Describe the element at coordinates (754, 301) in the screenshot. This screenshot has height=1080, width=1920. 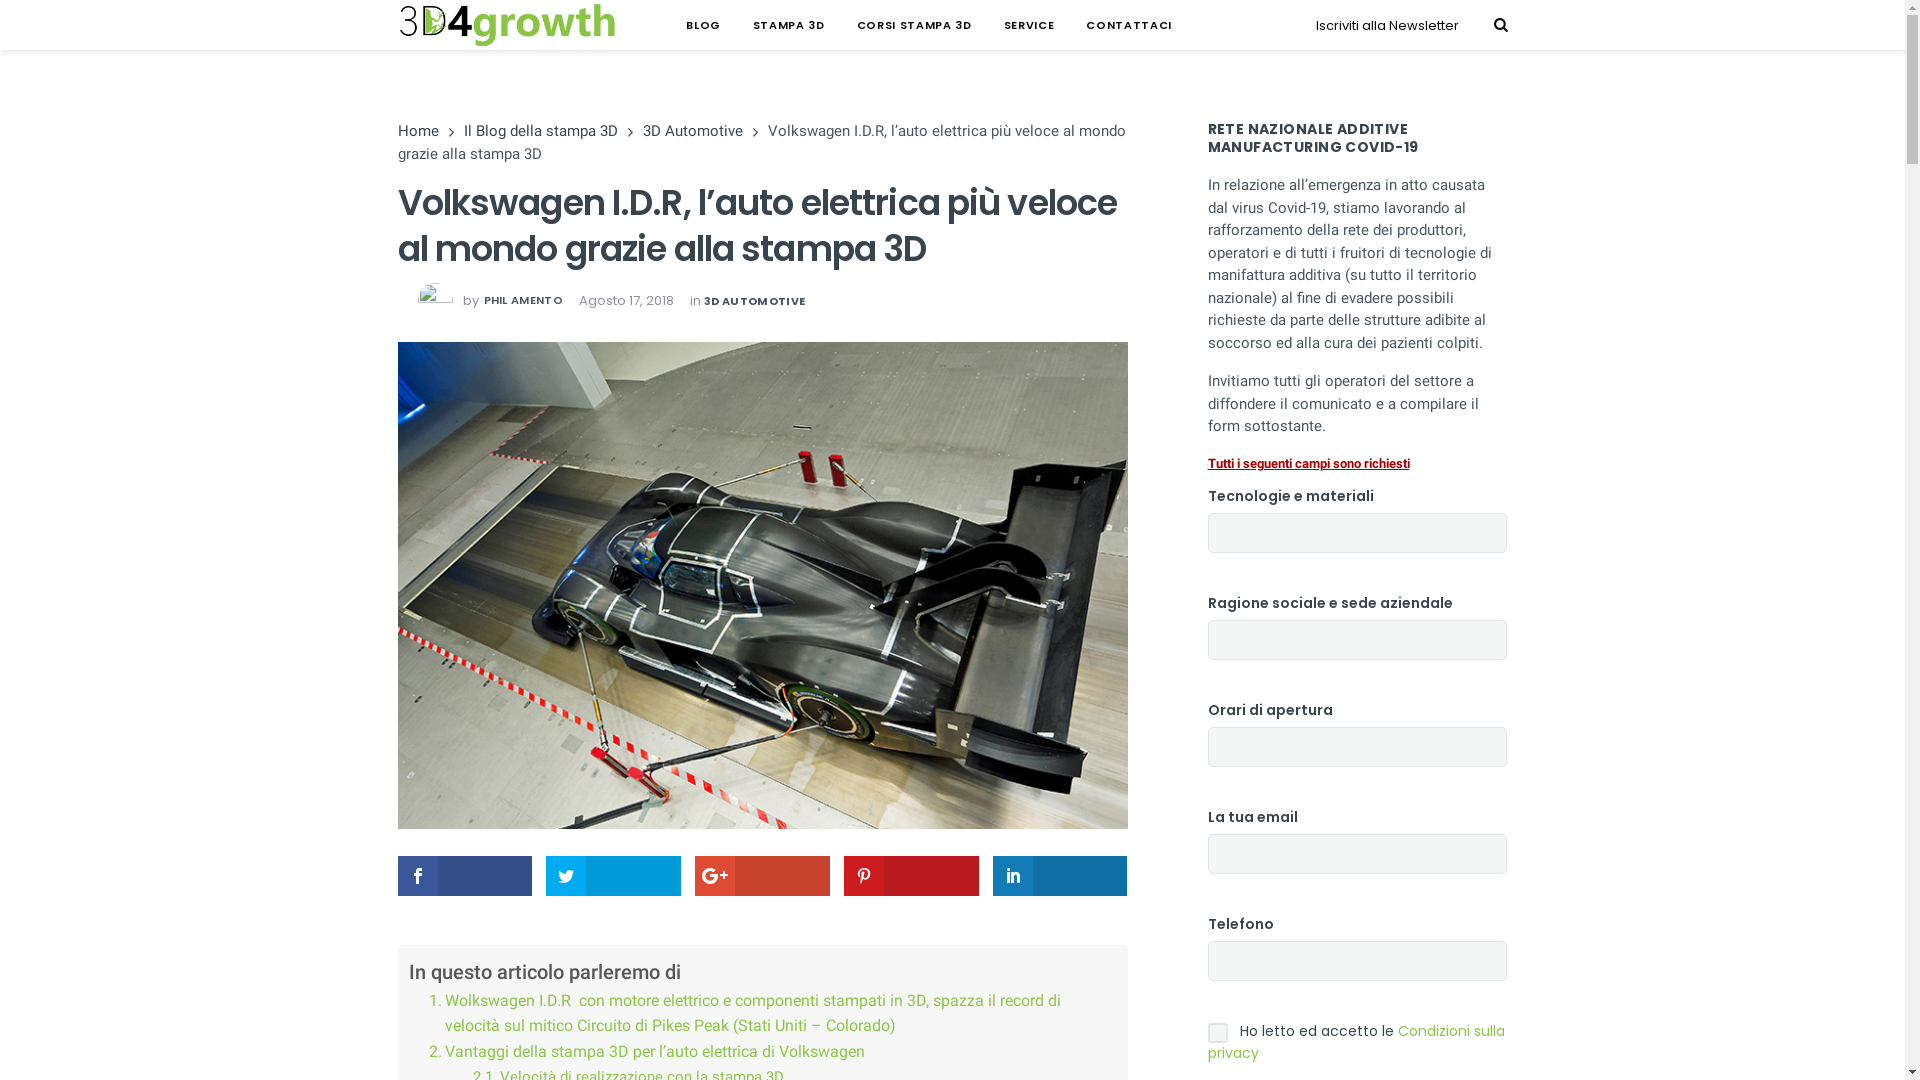
I see `3D AUTOMOTIVE` at that location.